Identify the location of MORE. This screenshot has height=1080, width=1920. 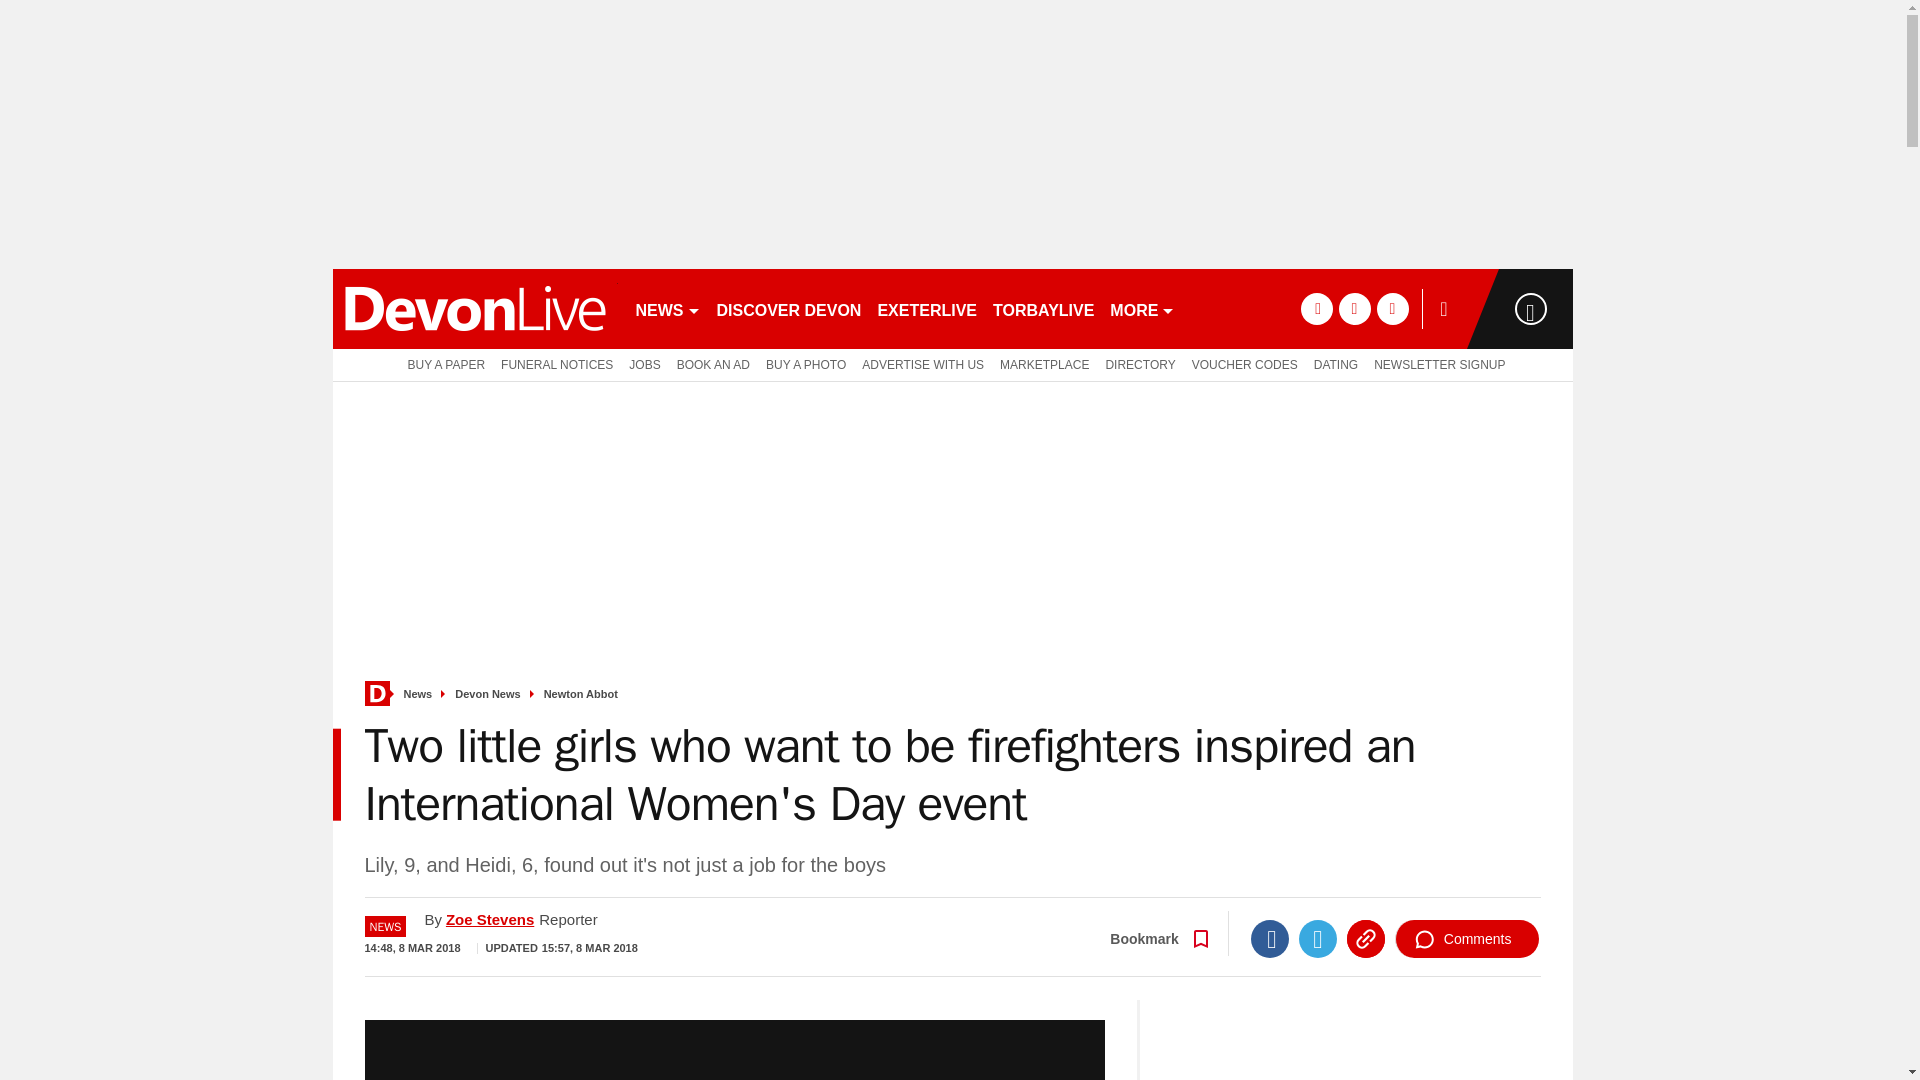
(1142, 308).